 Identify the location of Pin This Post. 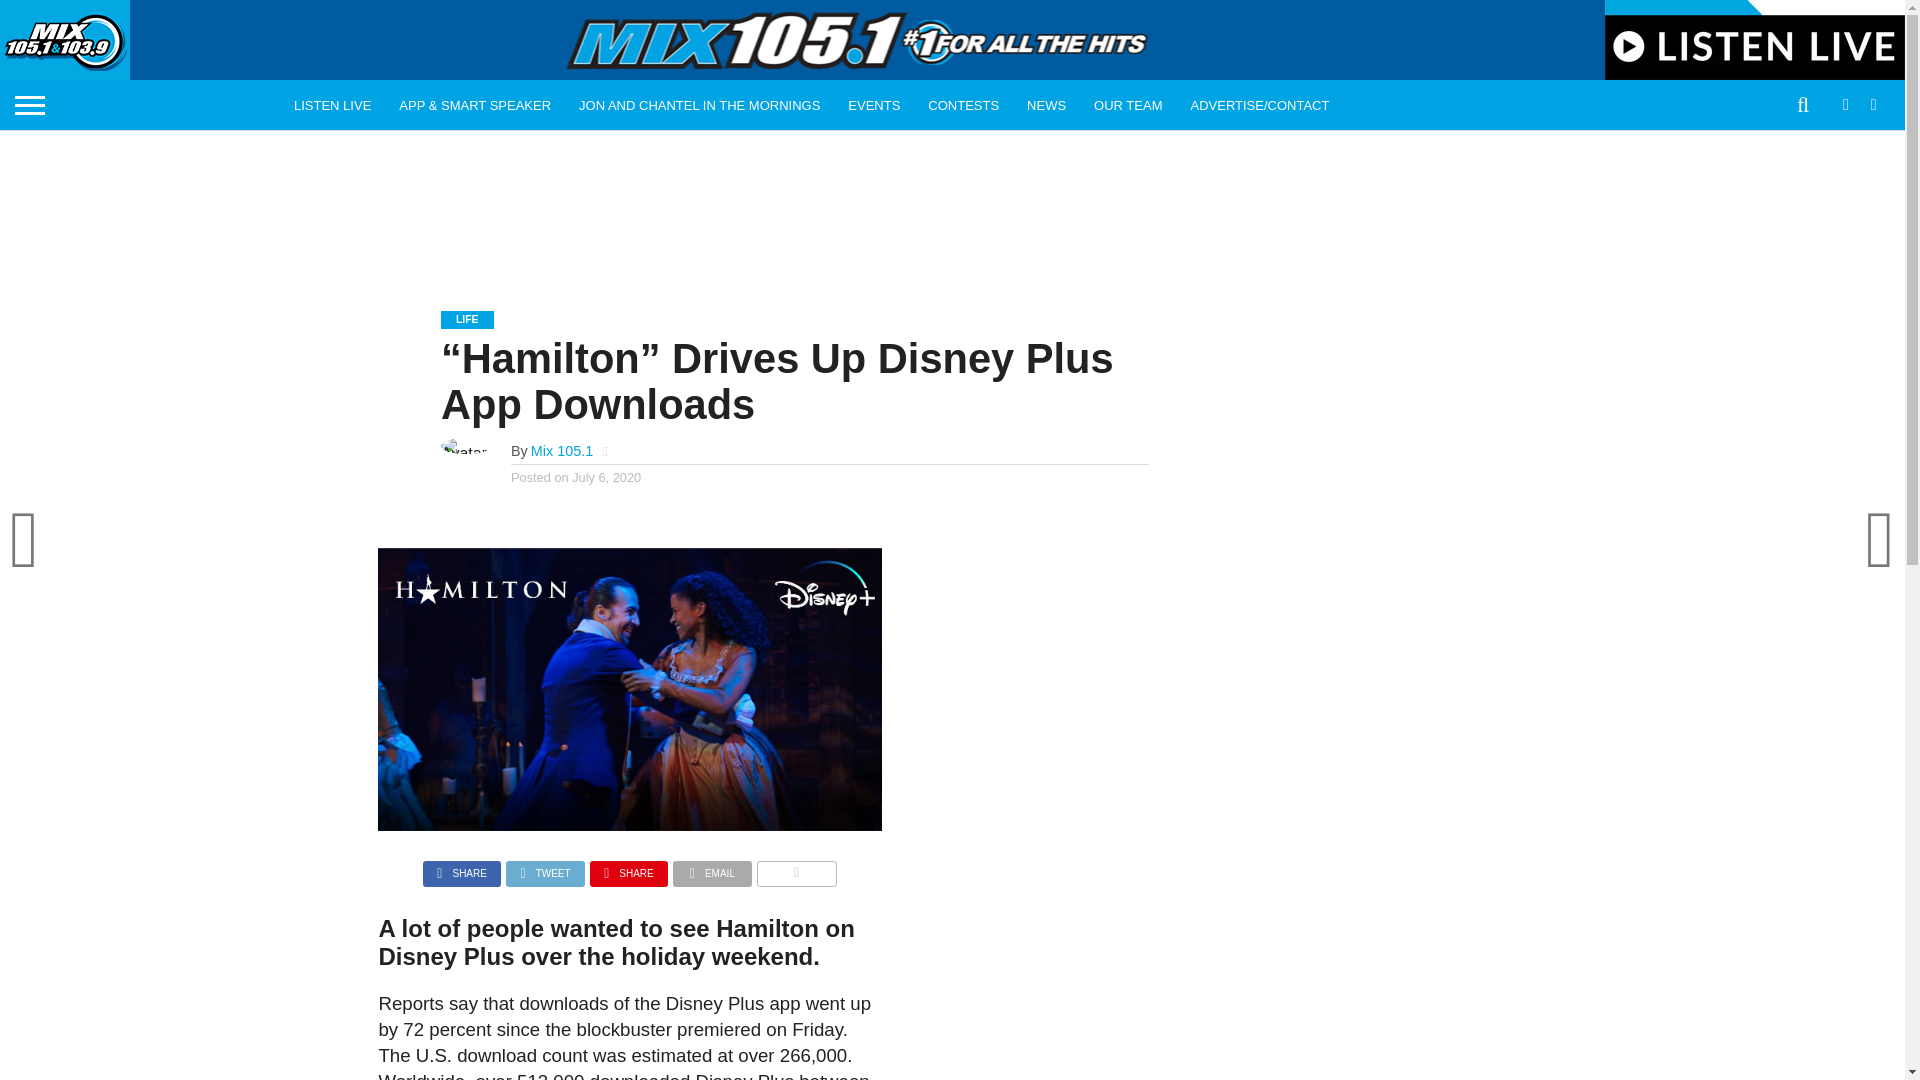
(628, 868).